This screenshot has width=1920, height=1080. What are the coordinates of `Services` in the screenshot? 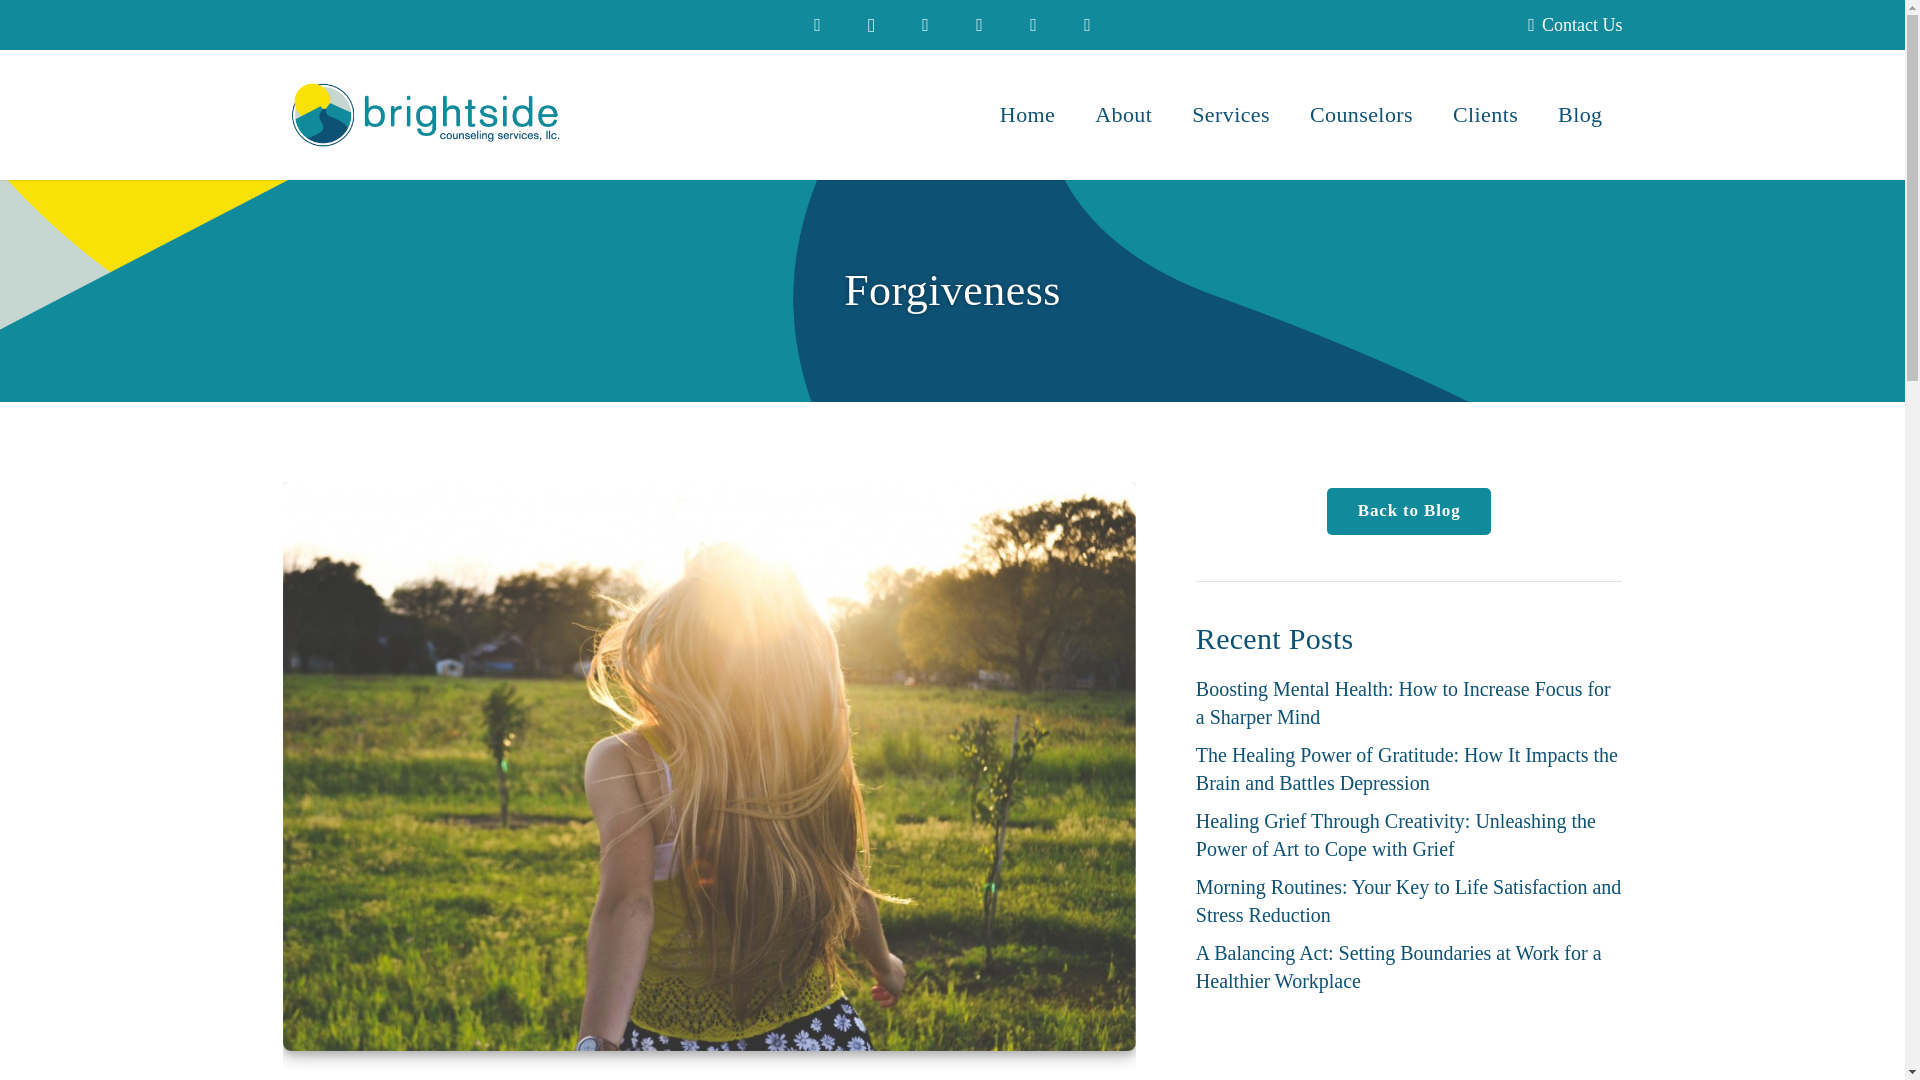 It's located at (1230, 114).